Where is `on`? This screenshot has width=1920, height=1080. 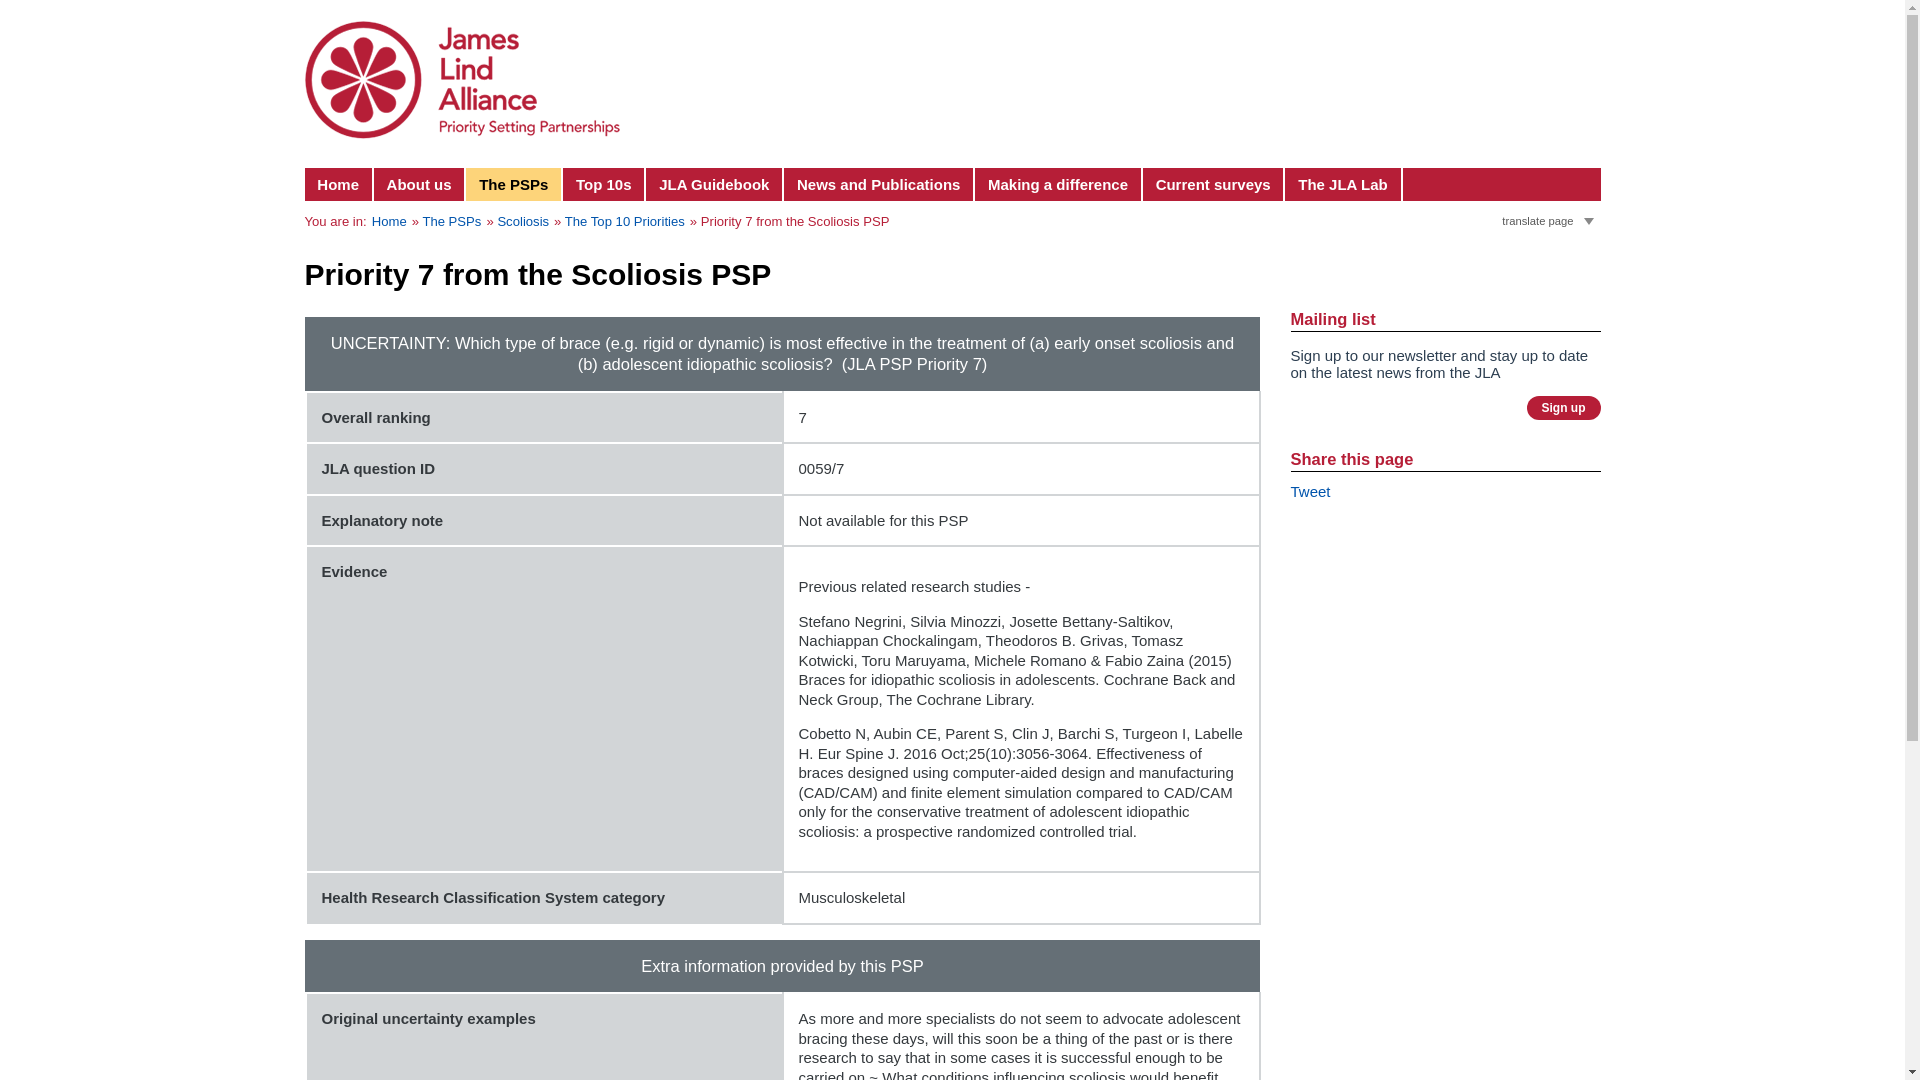
on is located at coordinates (1506, 216).